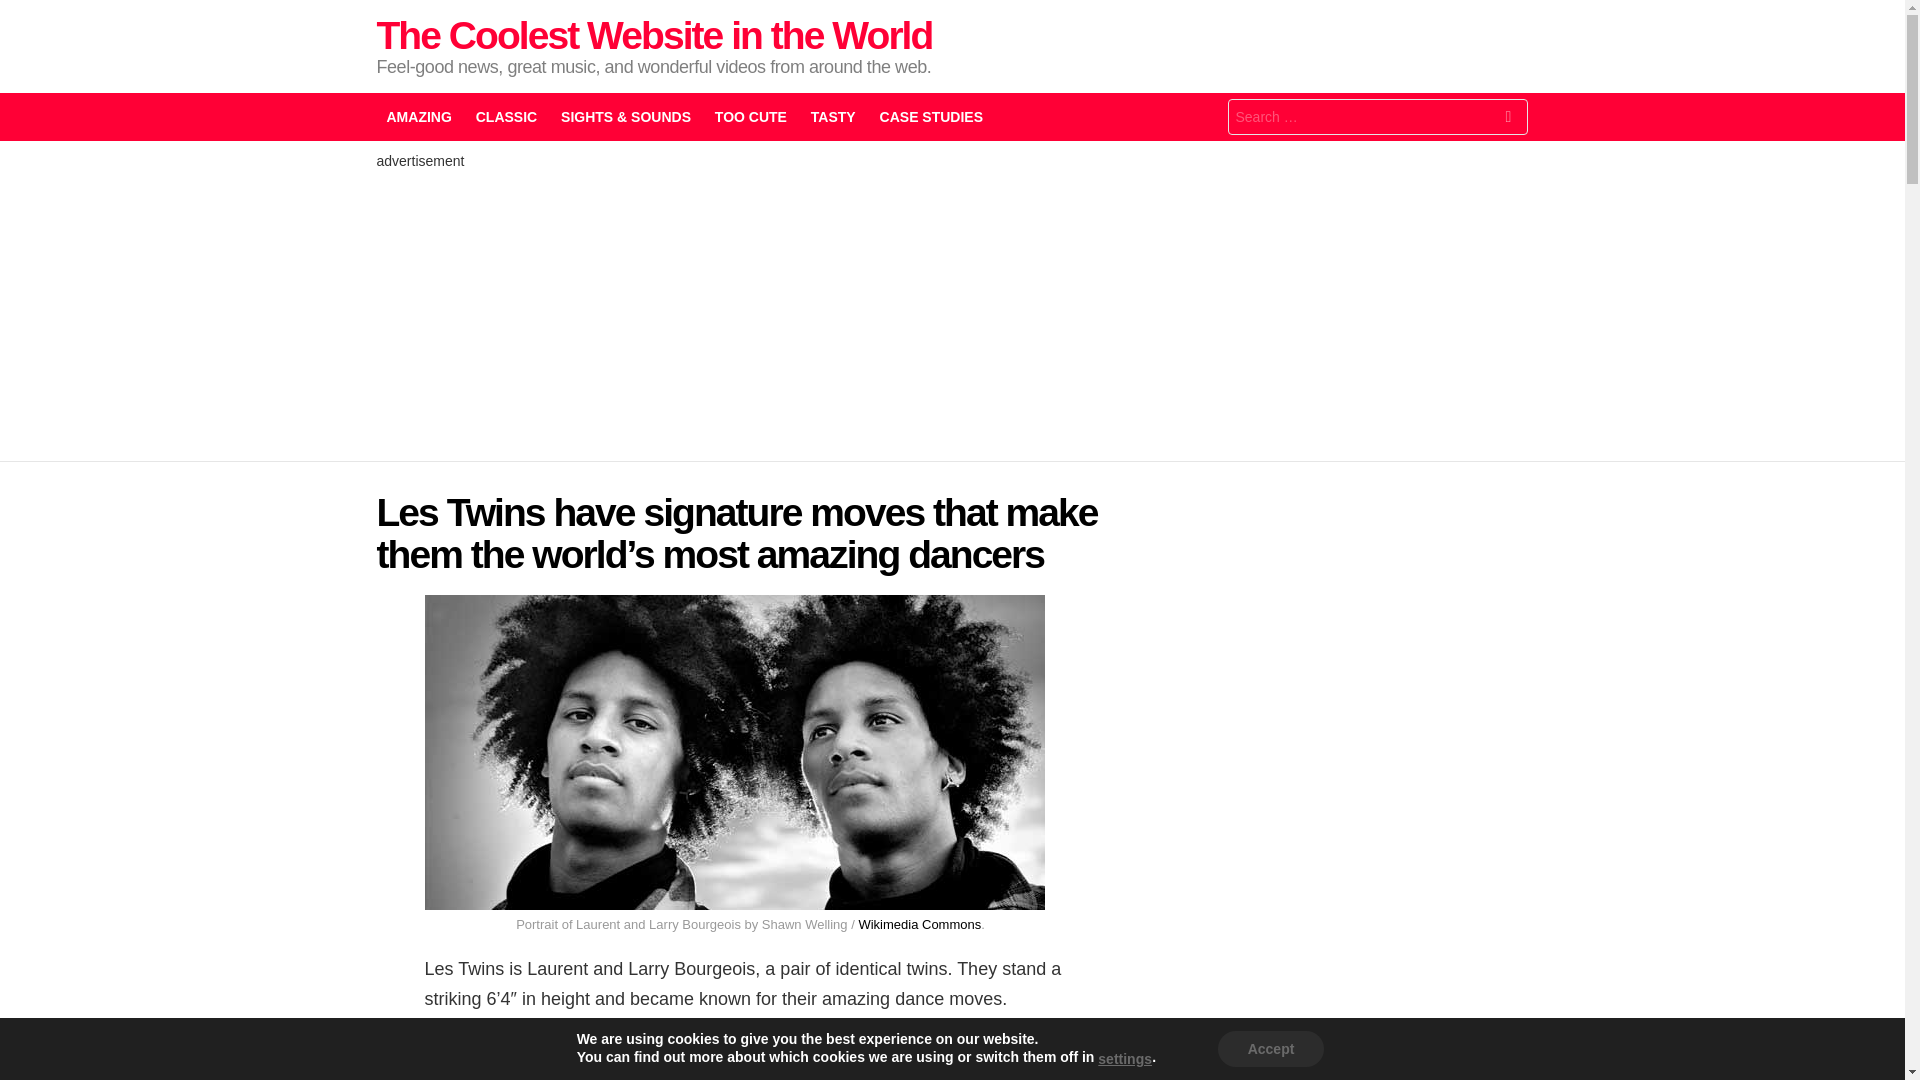  What do you see at coordinates (750, 116) in the screenshot?
I see `TOO CUTE` at bounding box center [750, 116].